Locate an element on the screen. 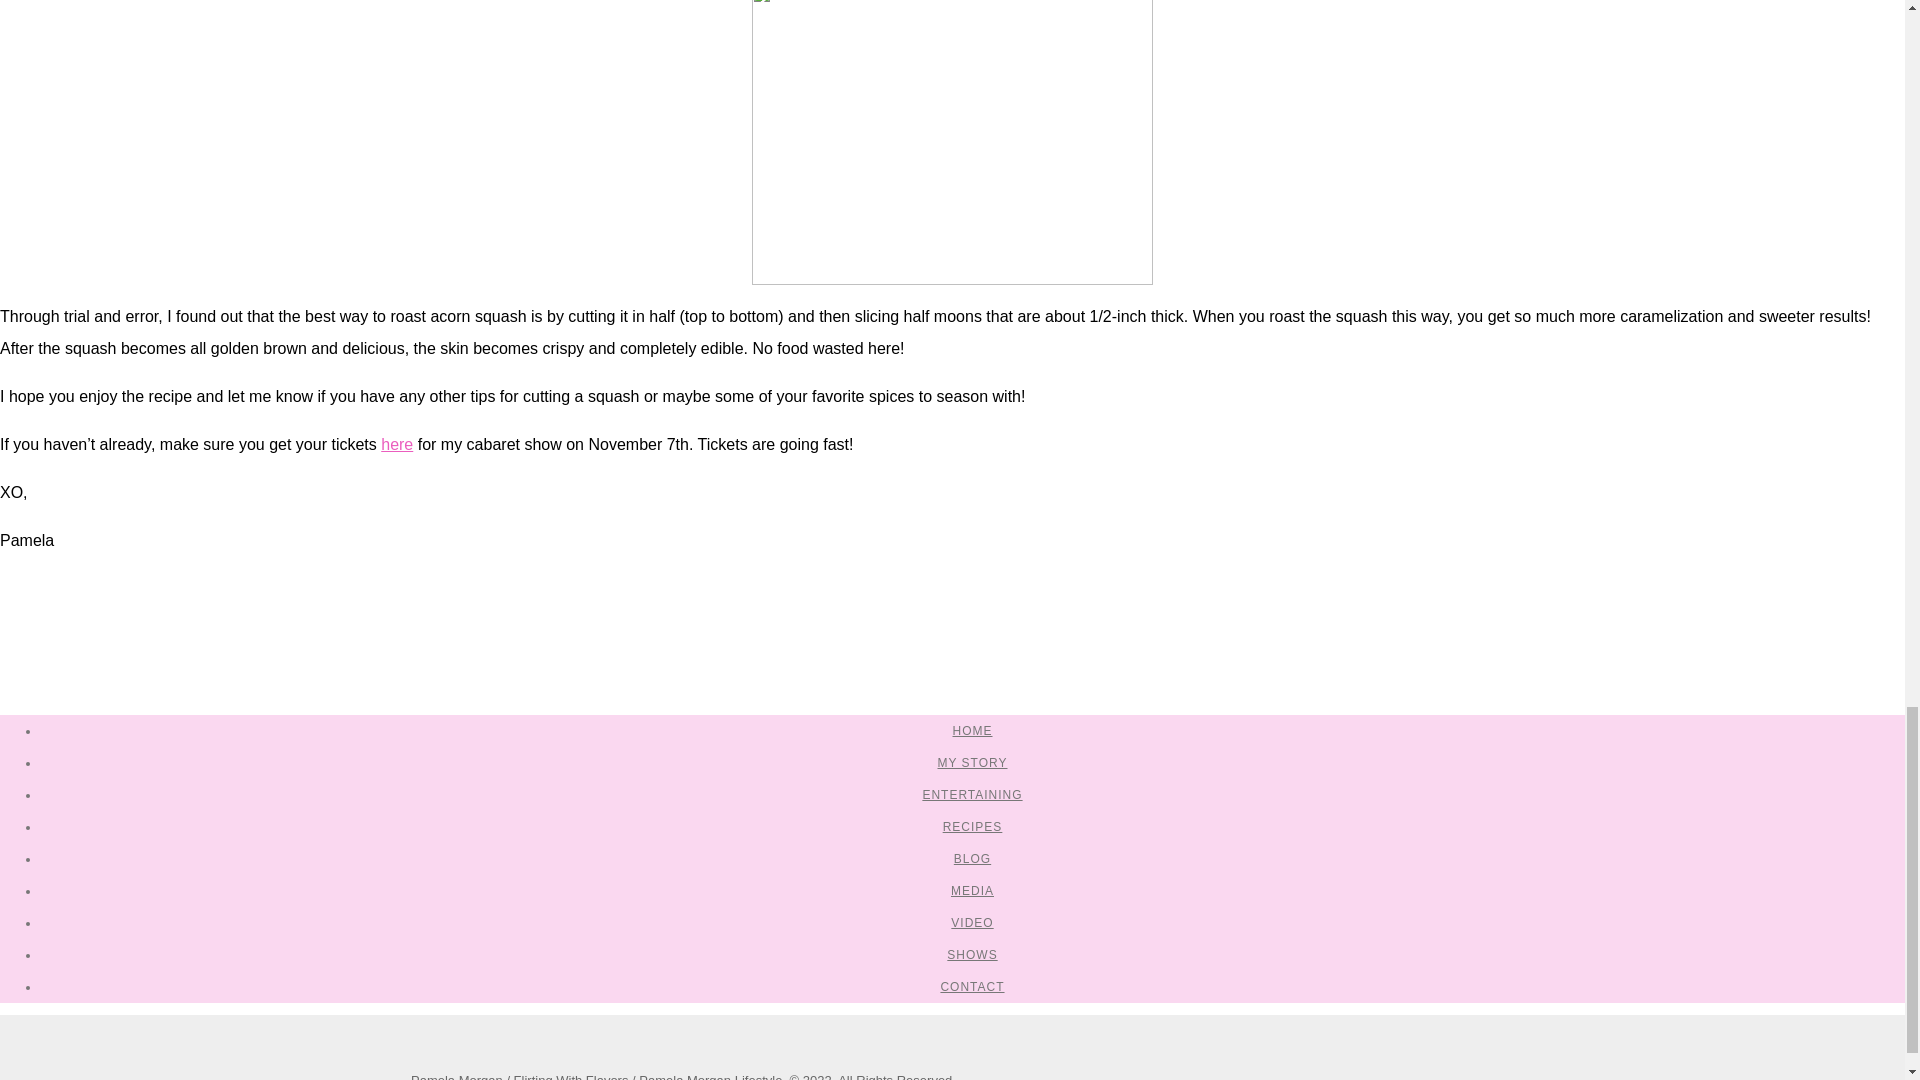 The image size is (1920, 1080). HOME is located at coordinates (972, 730).